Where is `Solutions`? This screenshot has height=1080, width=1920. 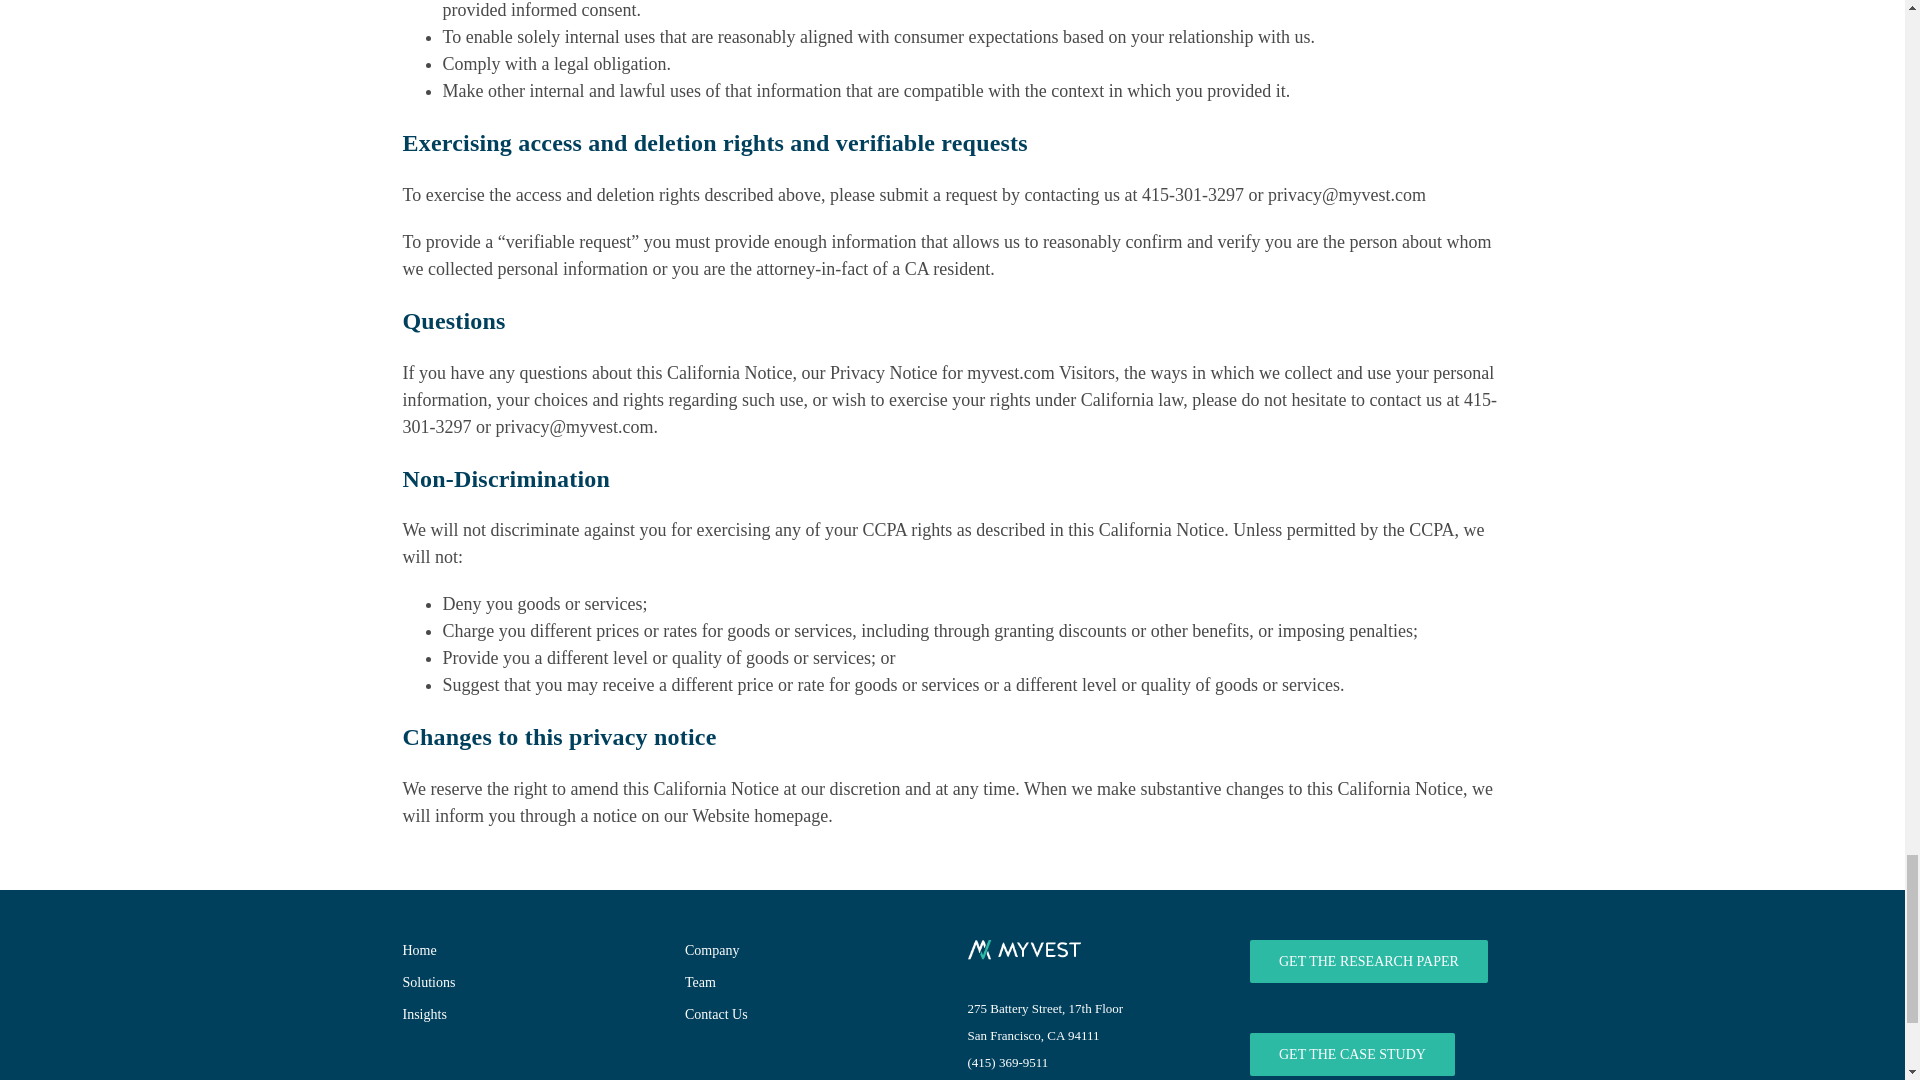
Solutions is located at coordinates (526, 982).